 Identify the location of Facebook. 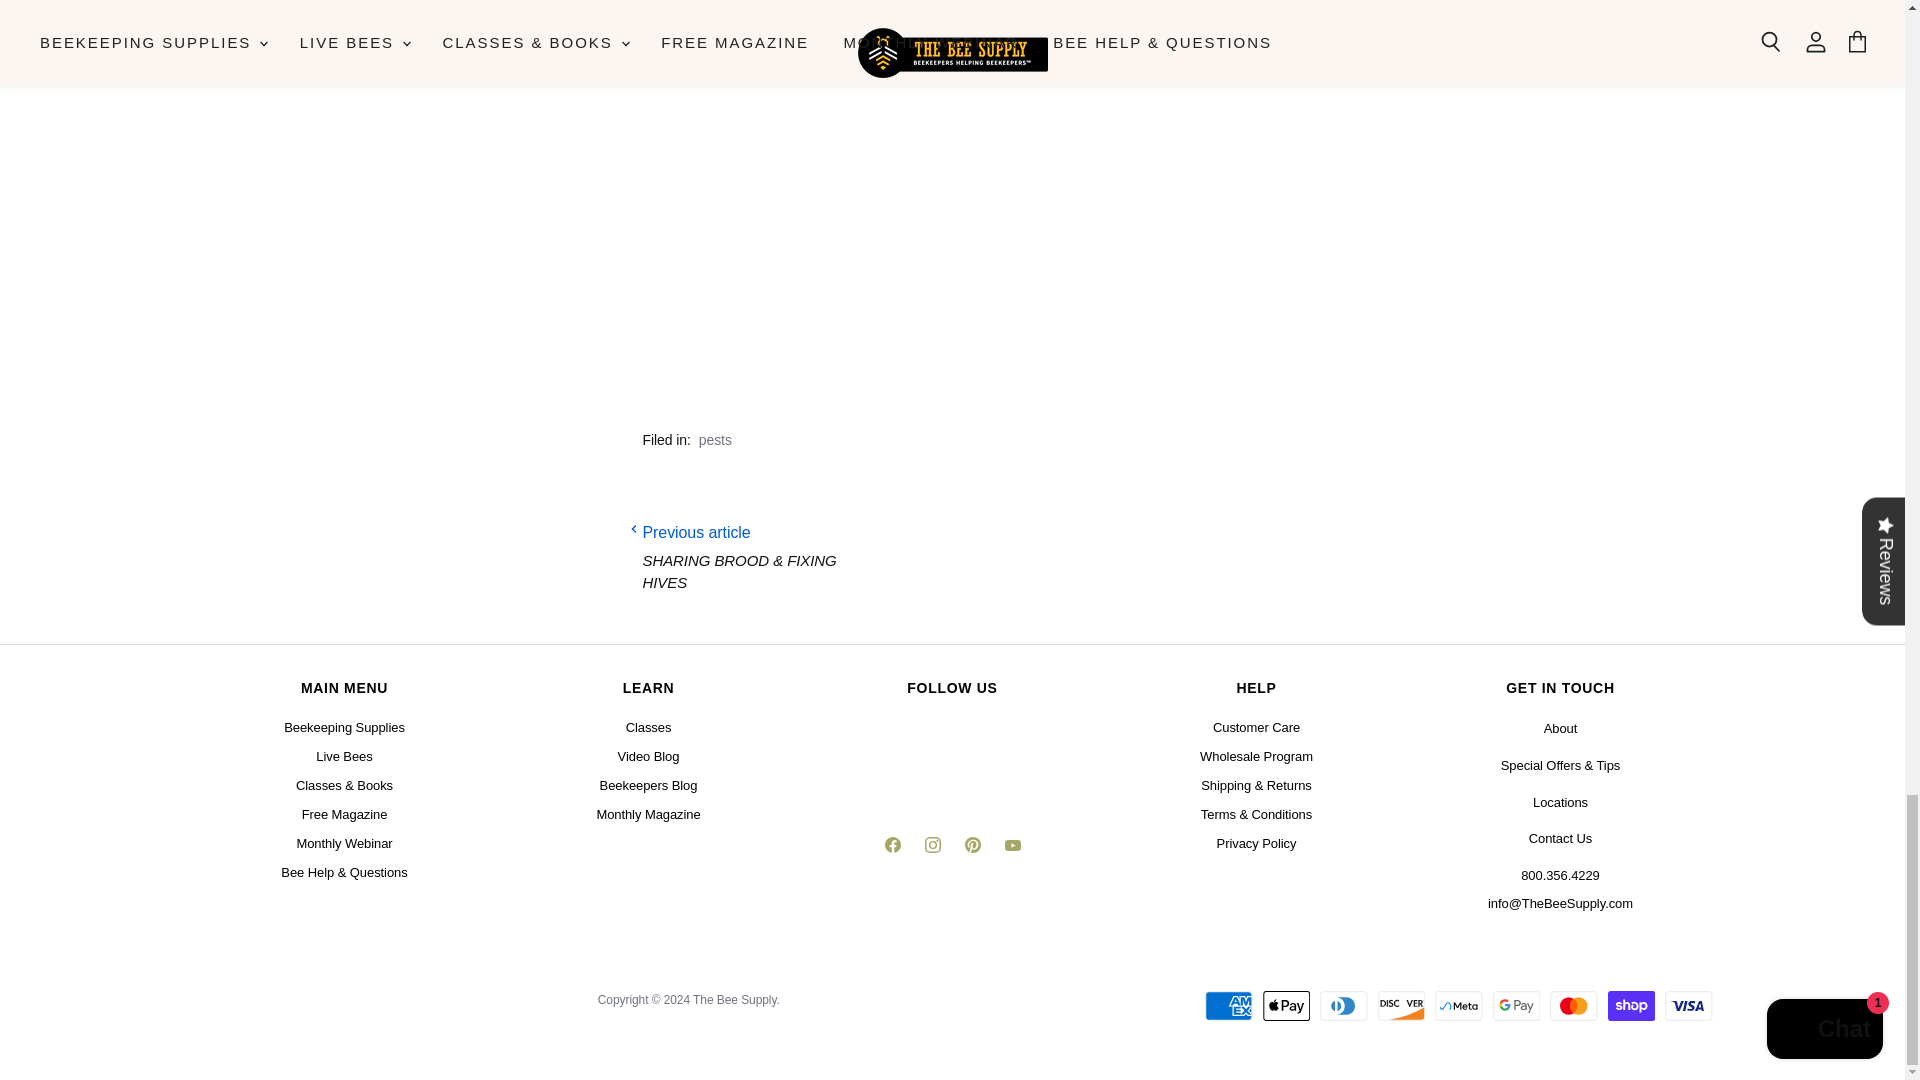
(892, 848).